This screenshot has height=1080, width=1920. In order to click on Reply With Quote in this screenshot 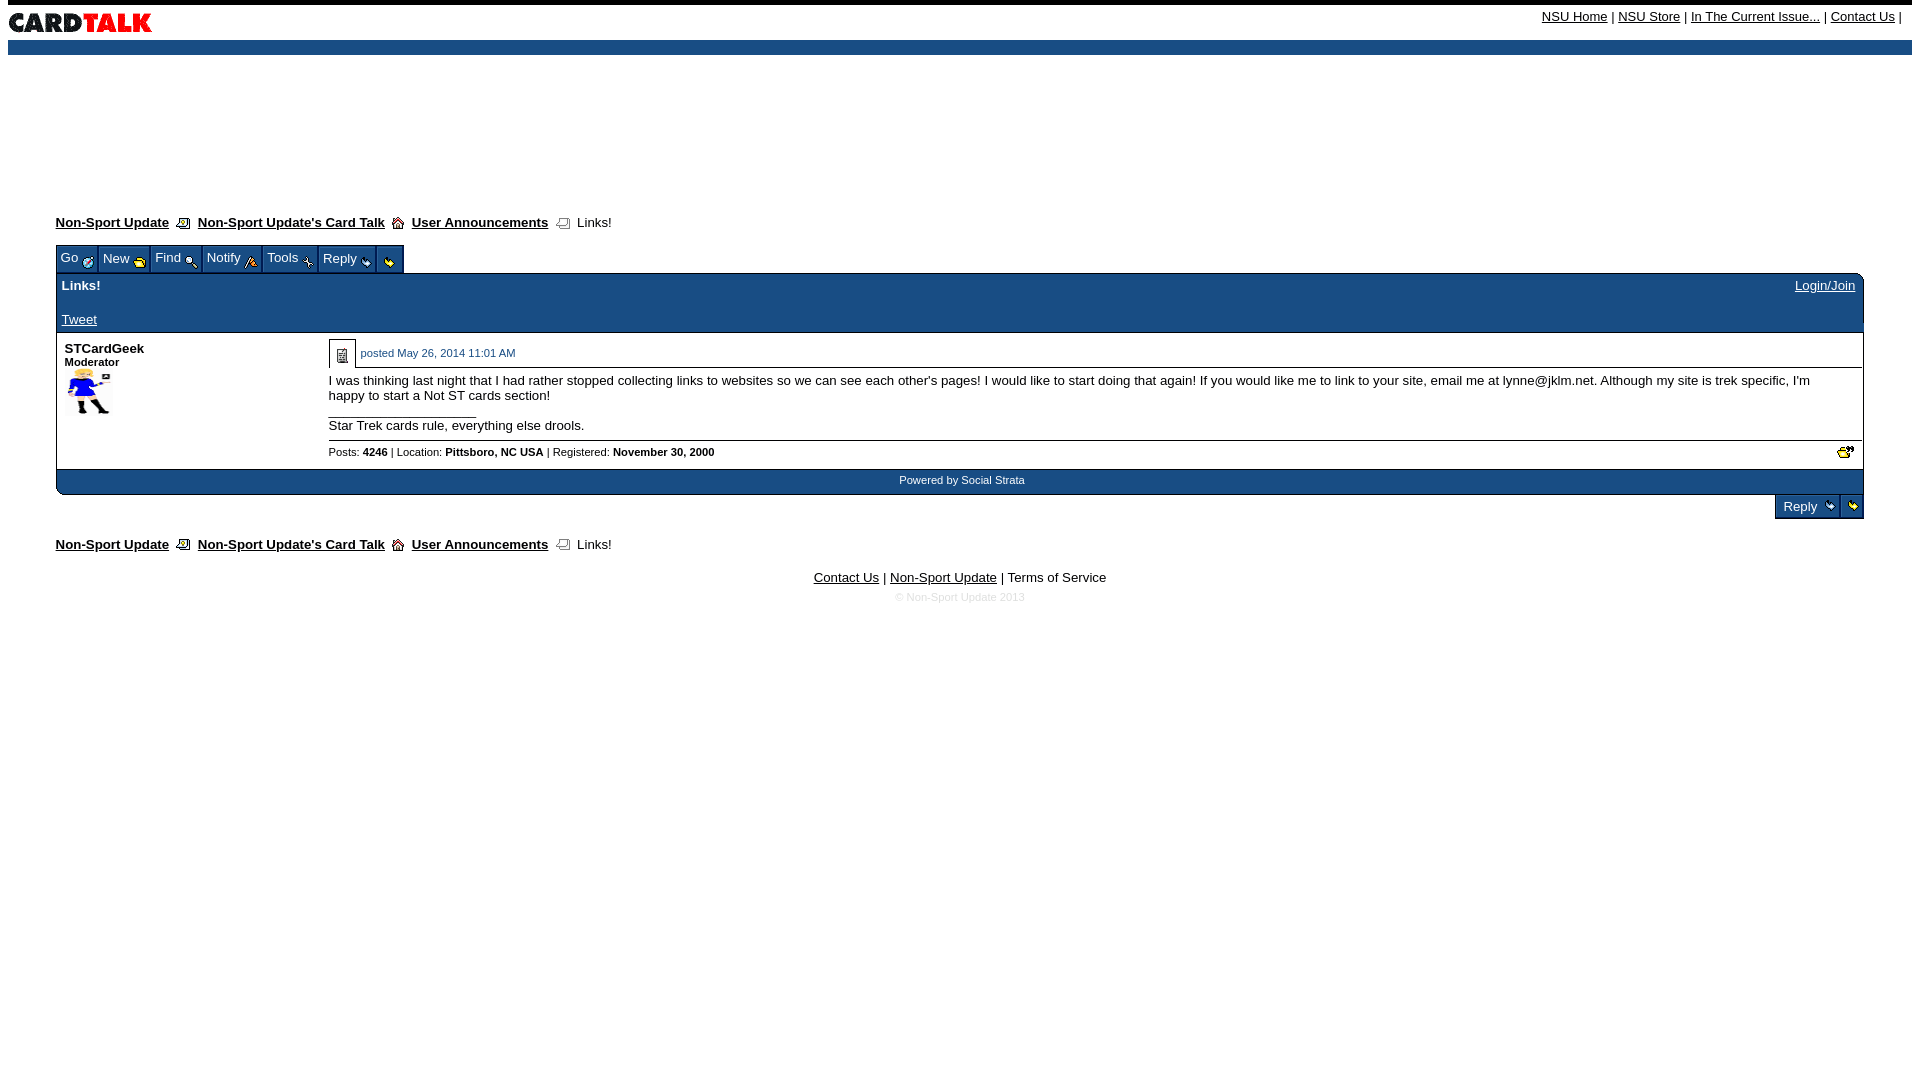, I will do `click(1846, 452)`.